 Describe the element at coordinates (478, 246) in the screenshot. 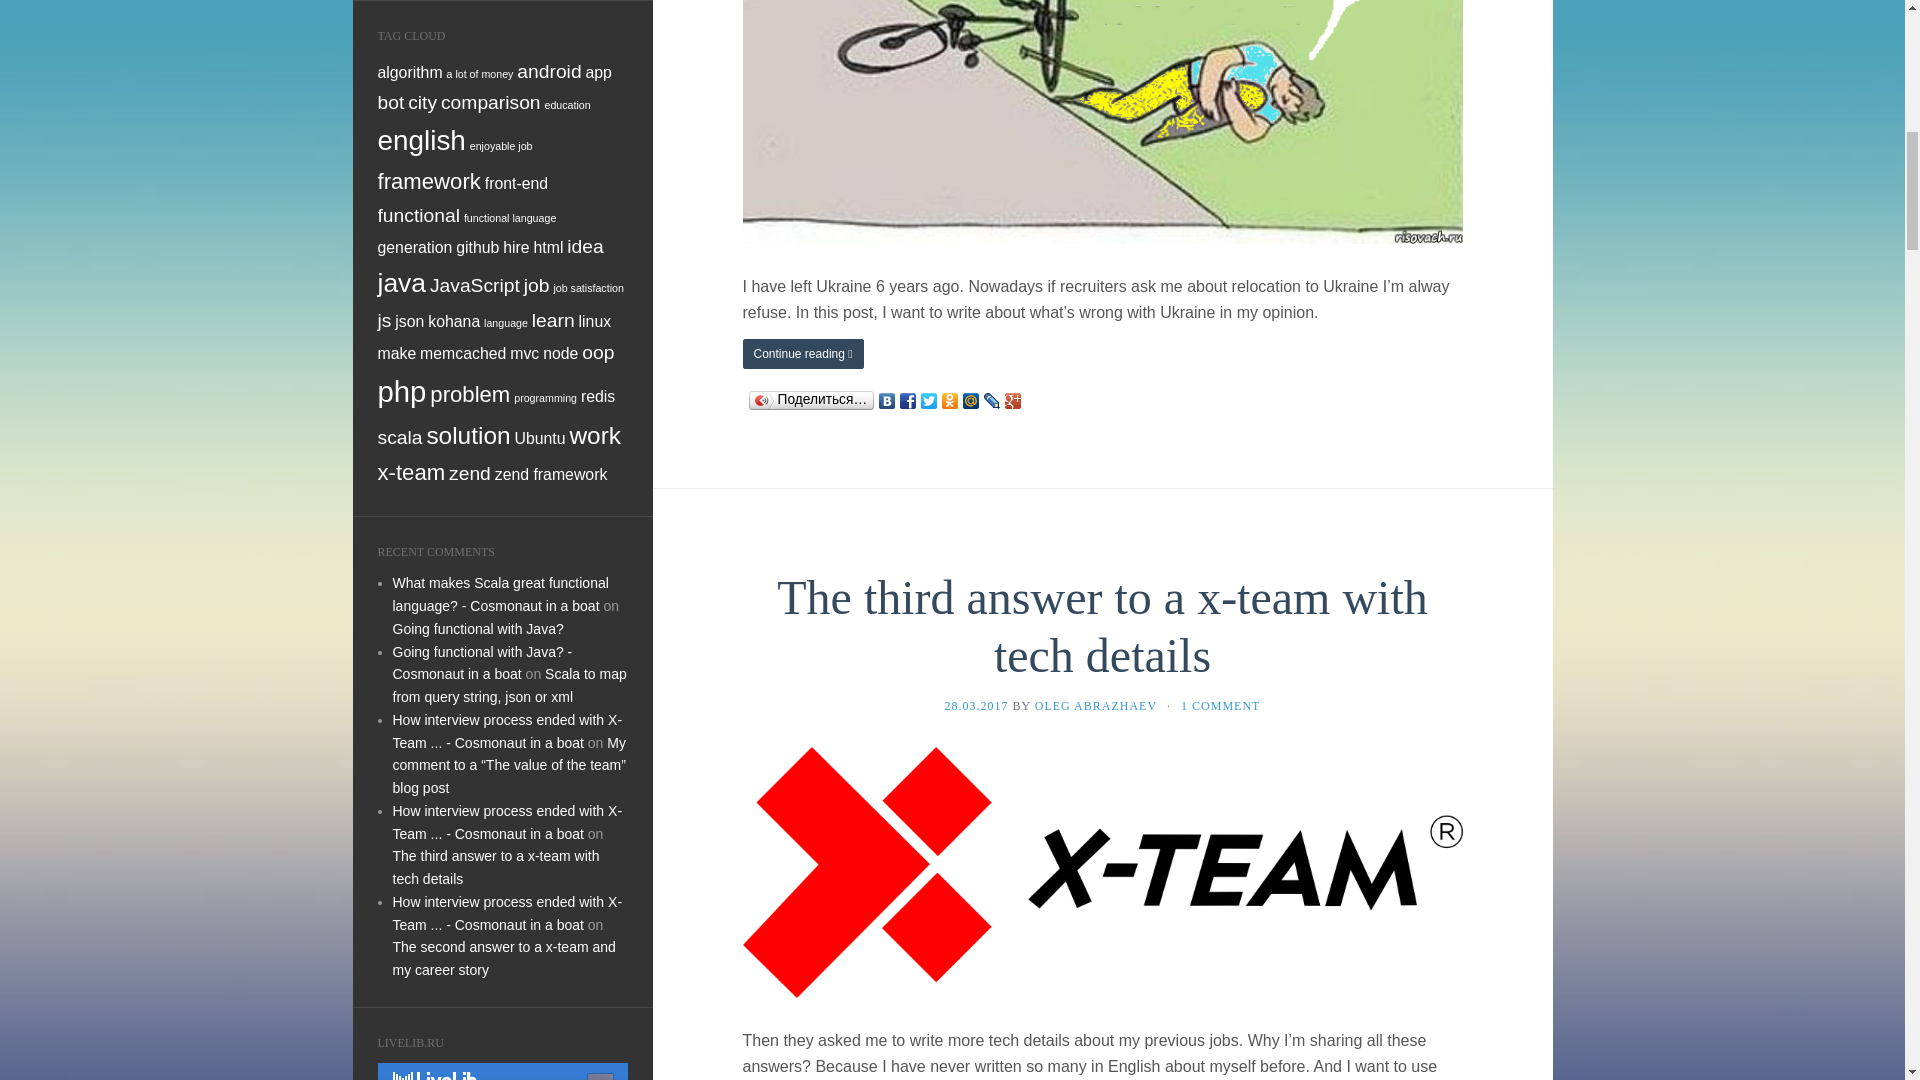

I see `github` at that location.